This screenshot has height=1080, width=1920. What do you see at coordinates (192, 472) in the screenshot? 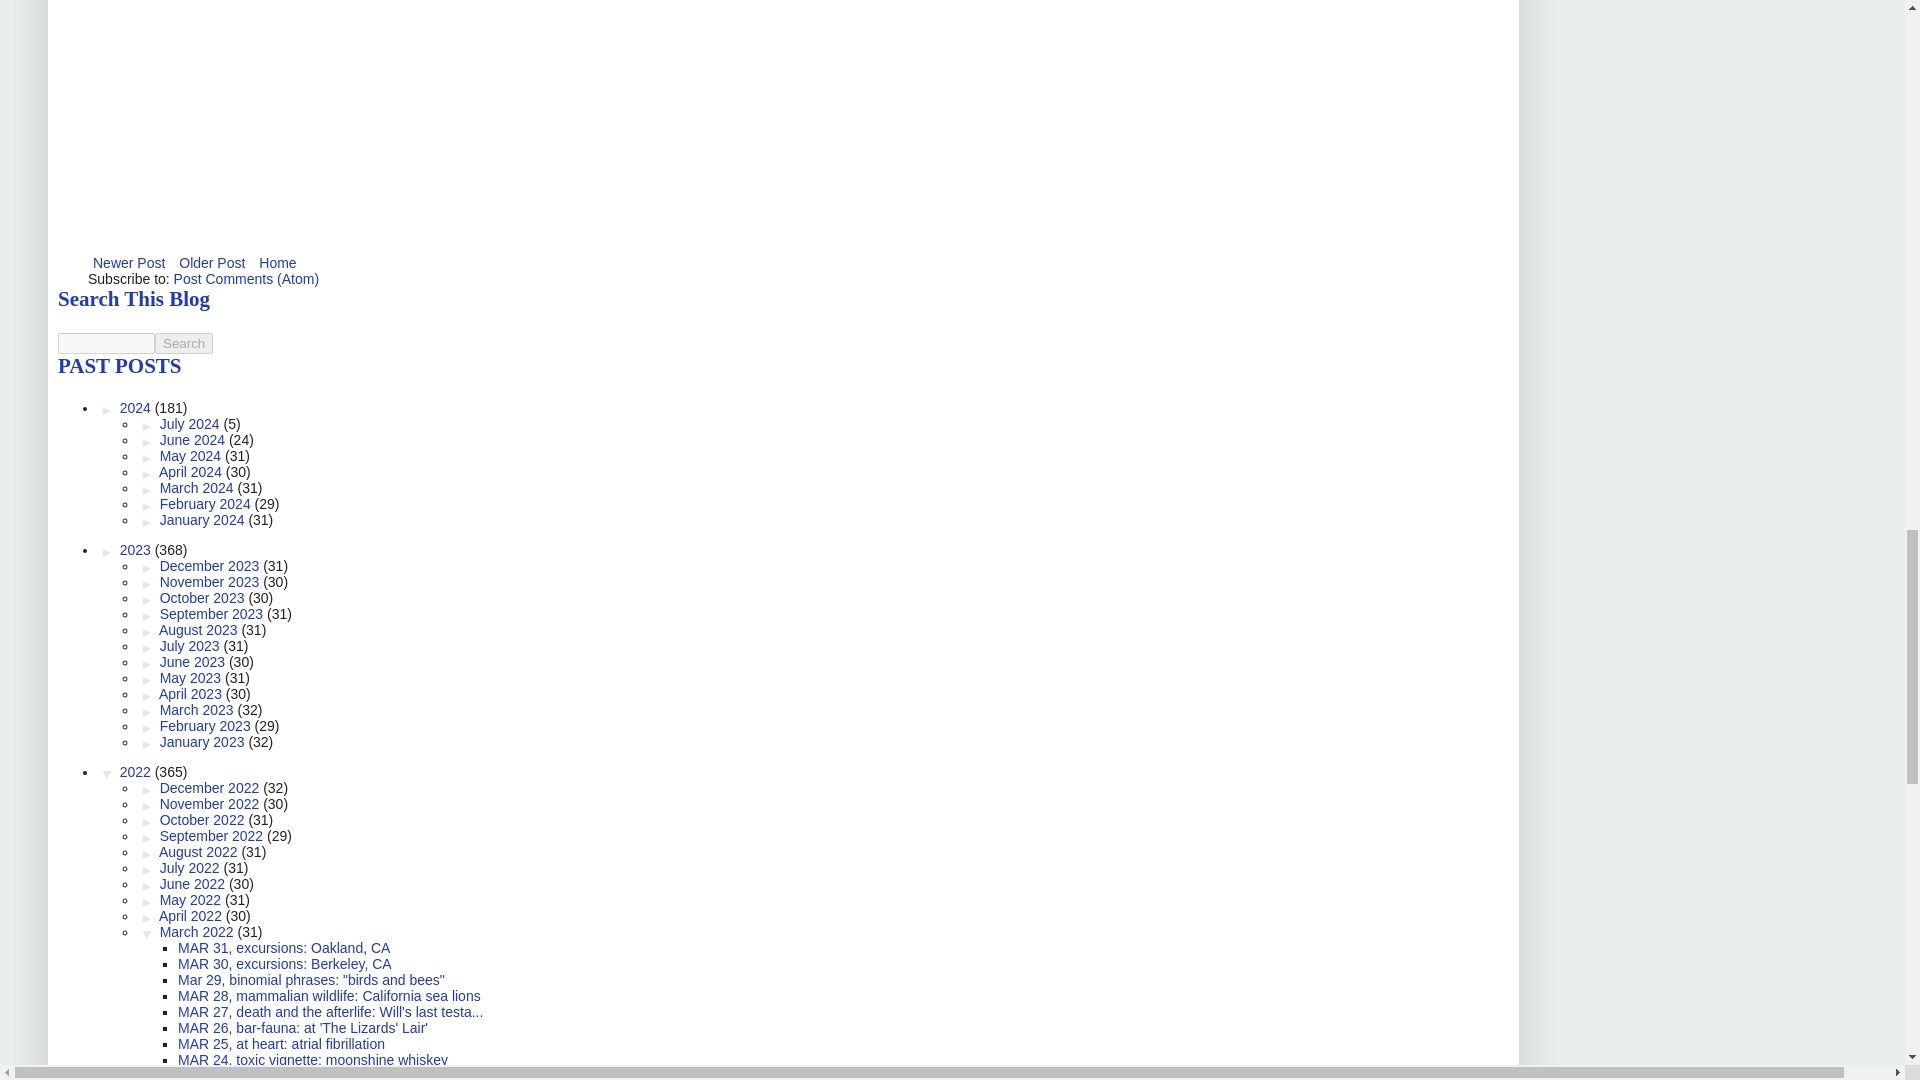
I see `April 2024` at bounding box center [192, 472].